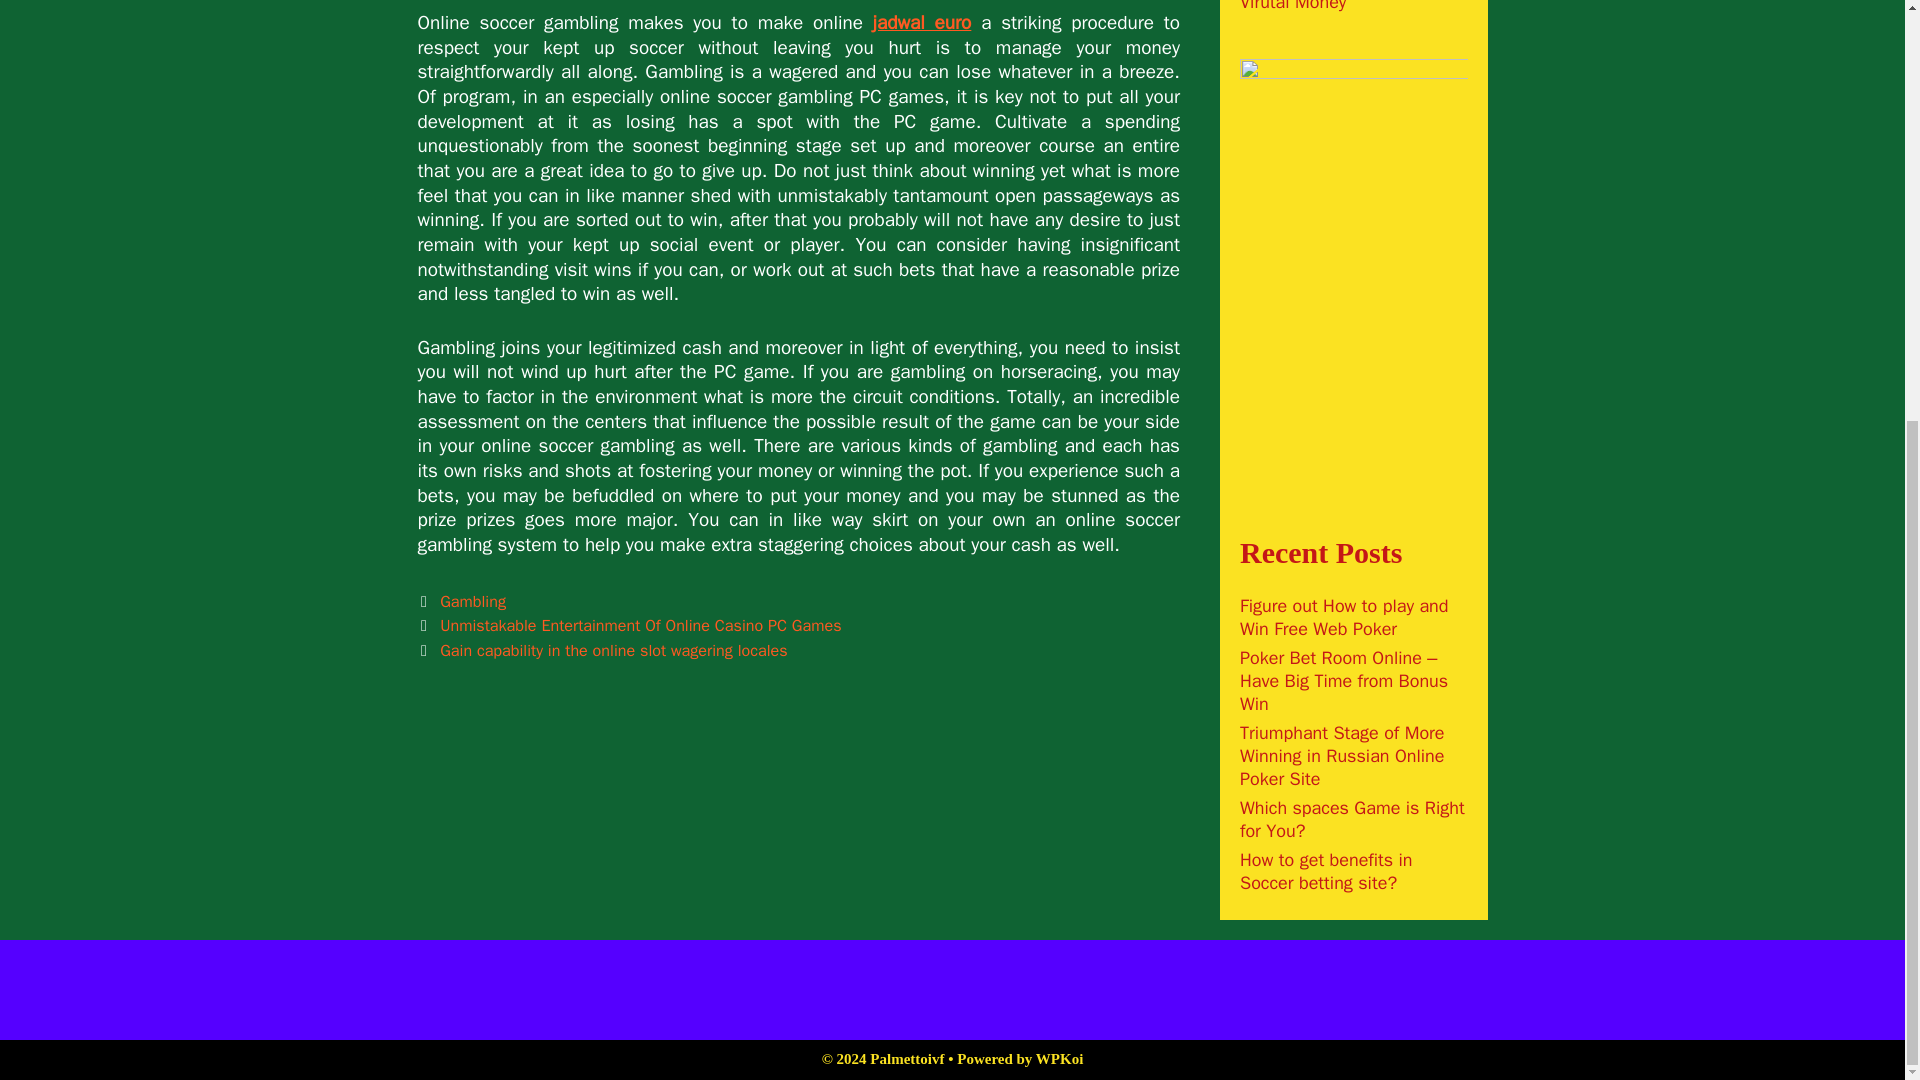 The image size is (1920, 1080). Describe the element at coordinates (1060, 1058) in the screenshot. I see `WPKoi` at that location.